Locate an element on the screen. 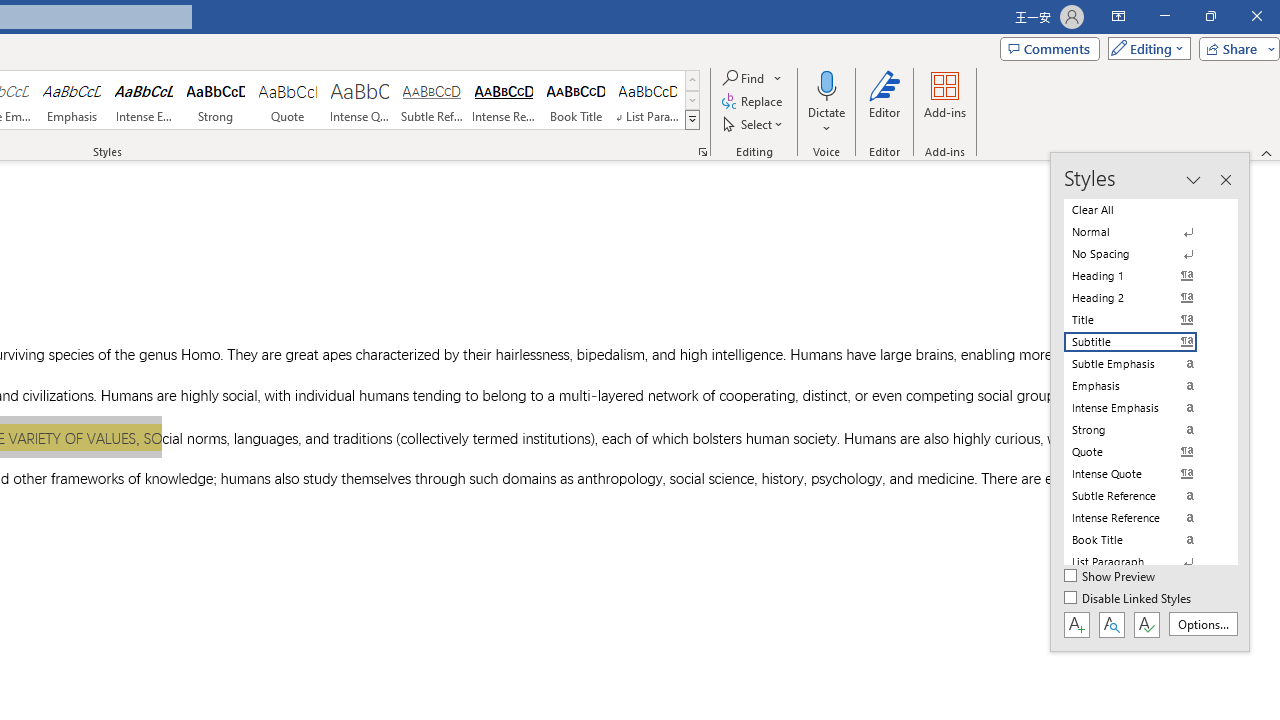 The image size is (1280, 720). Find is located at coordinates (744, 78).